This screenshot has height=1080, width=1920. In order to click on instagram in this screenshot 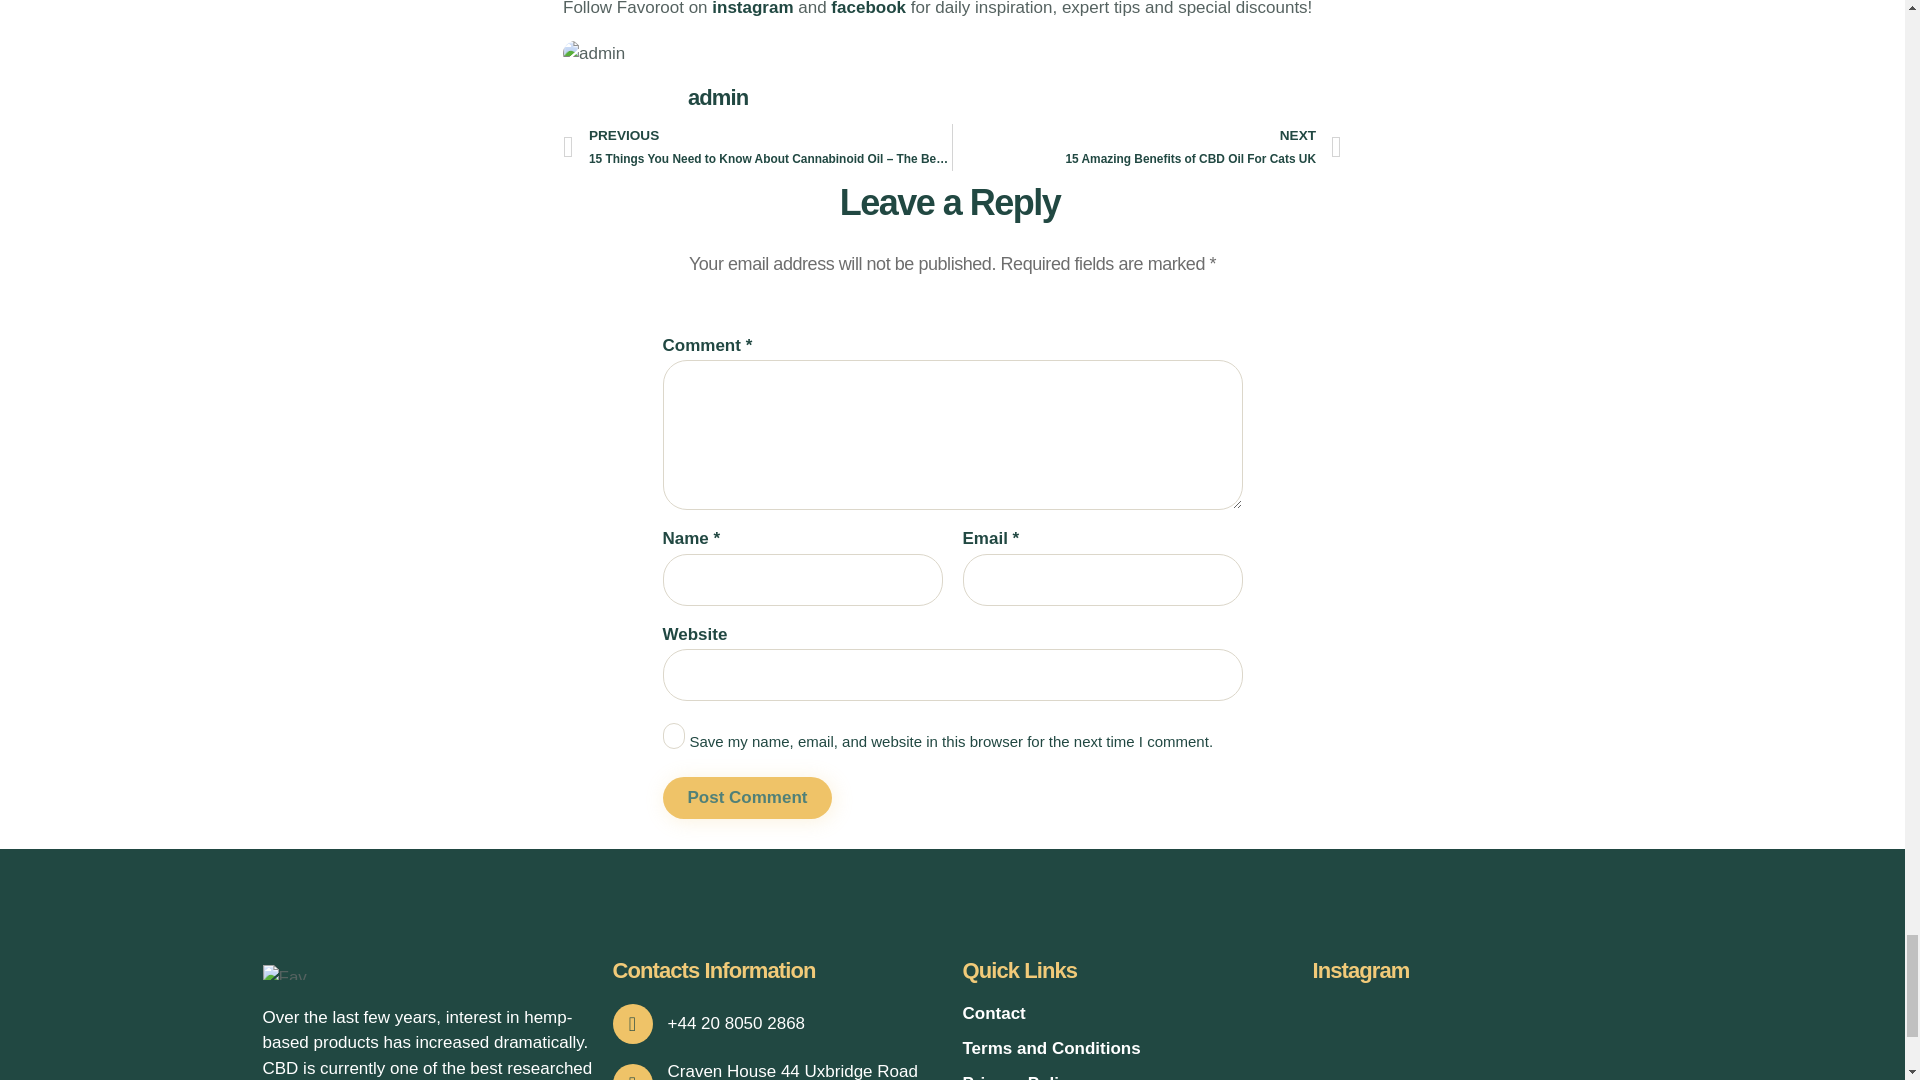, I will do `click(752, 8)`.